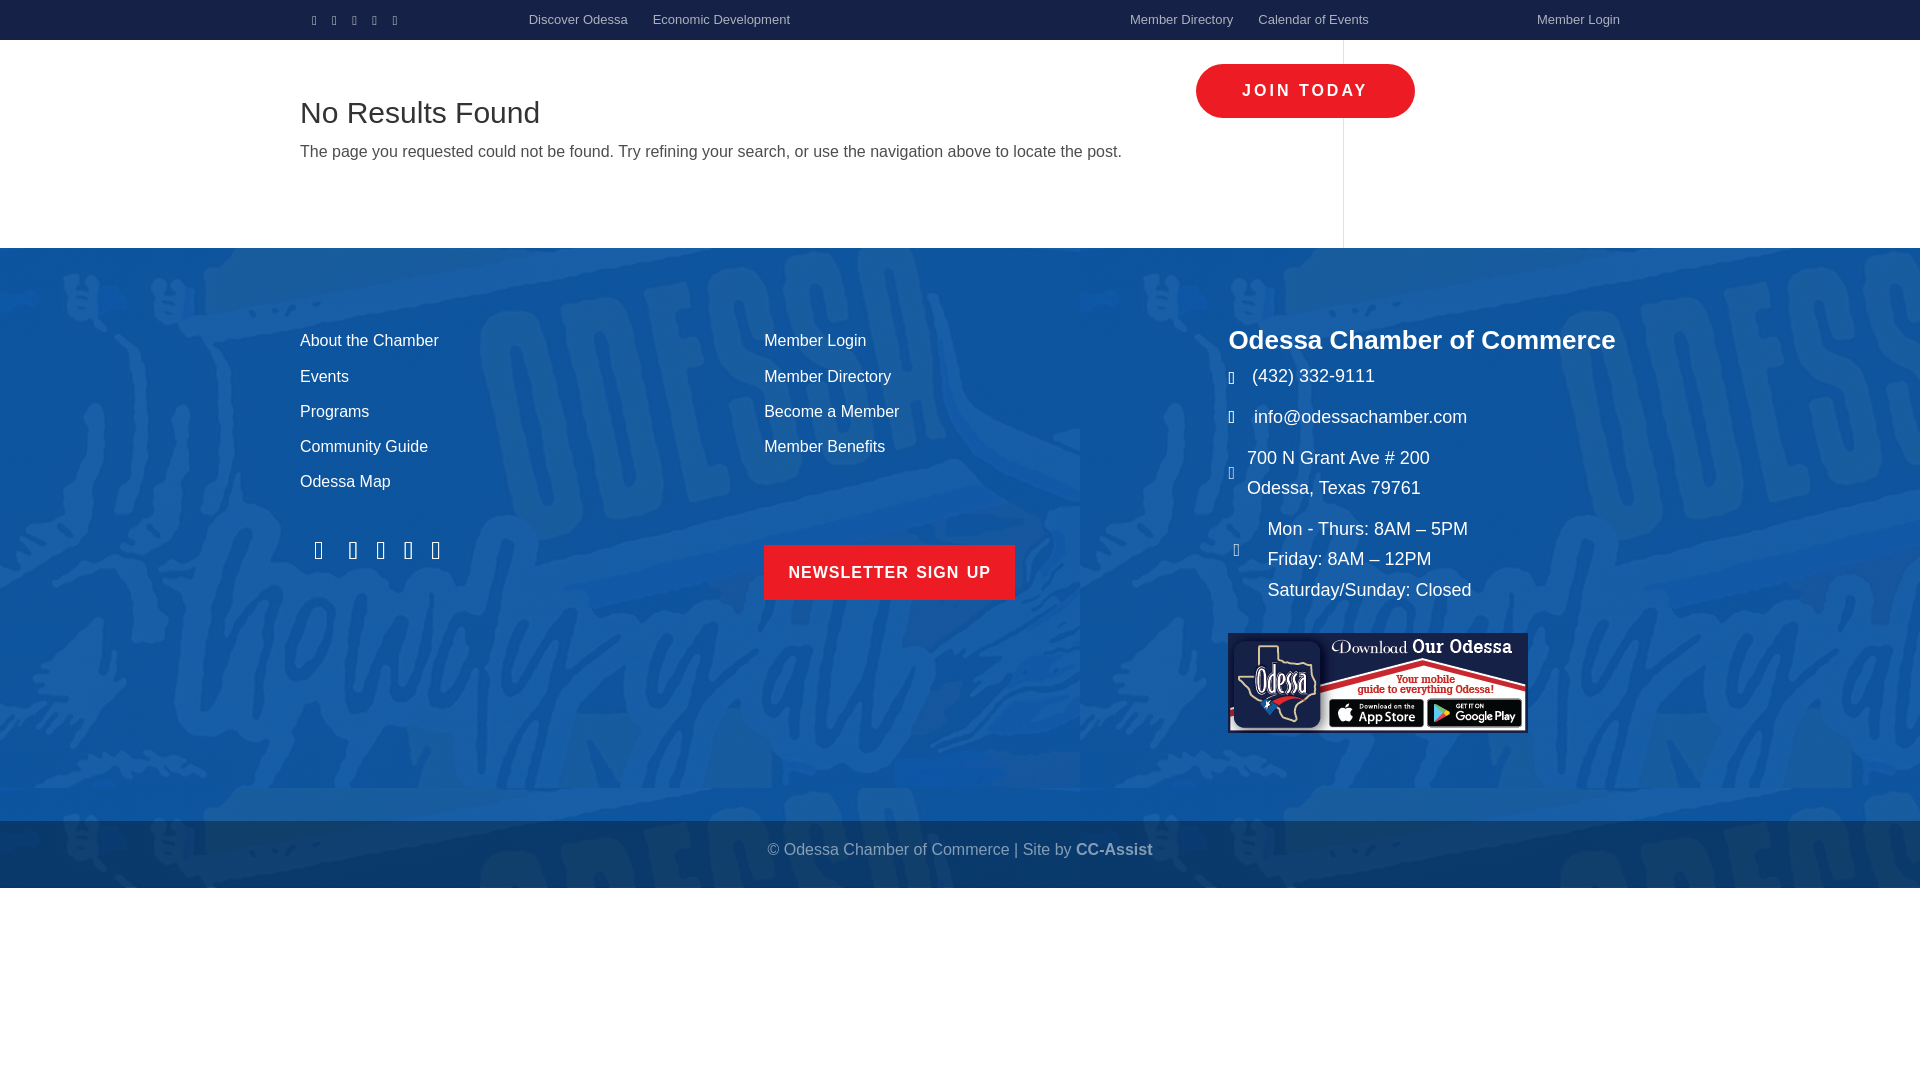  I want to click on Programs, so click(334, 411).